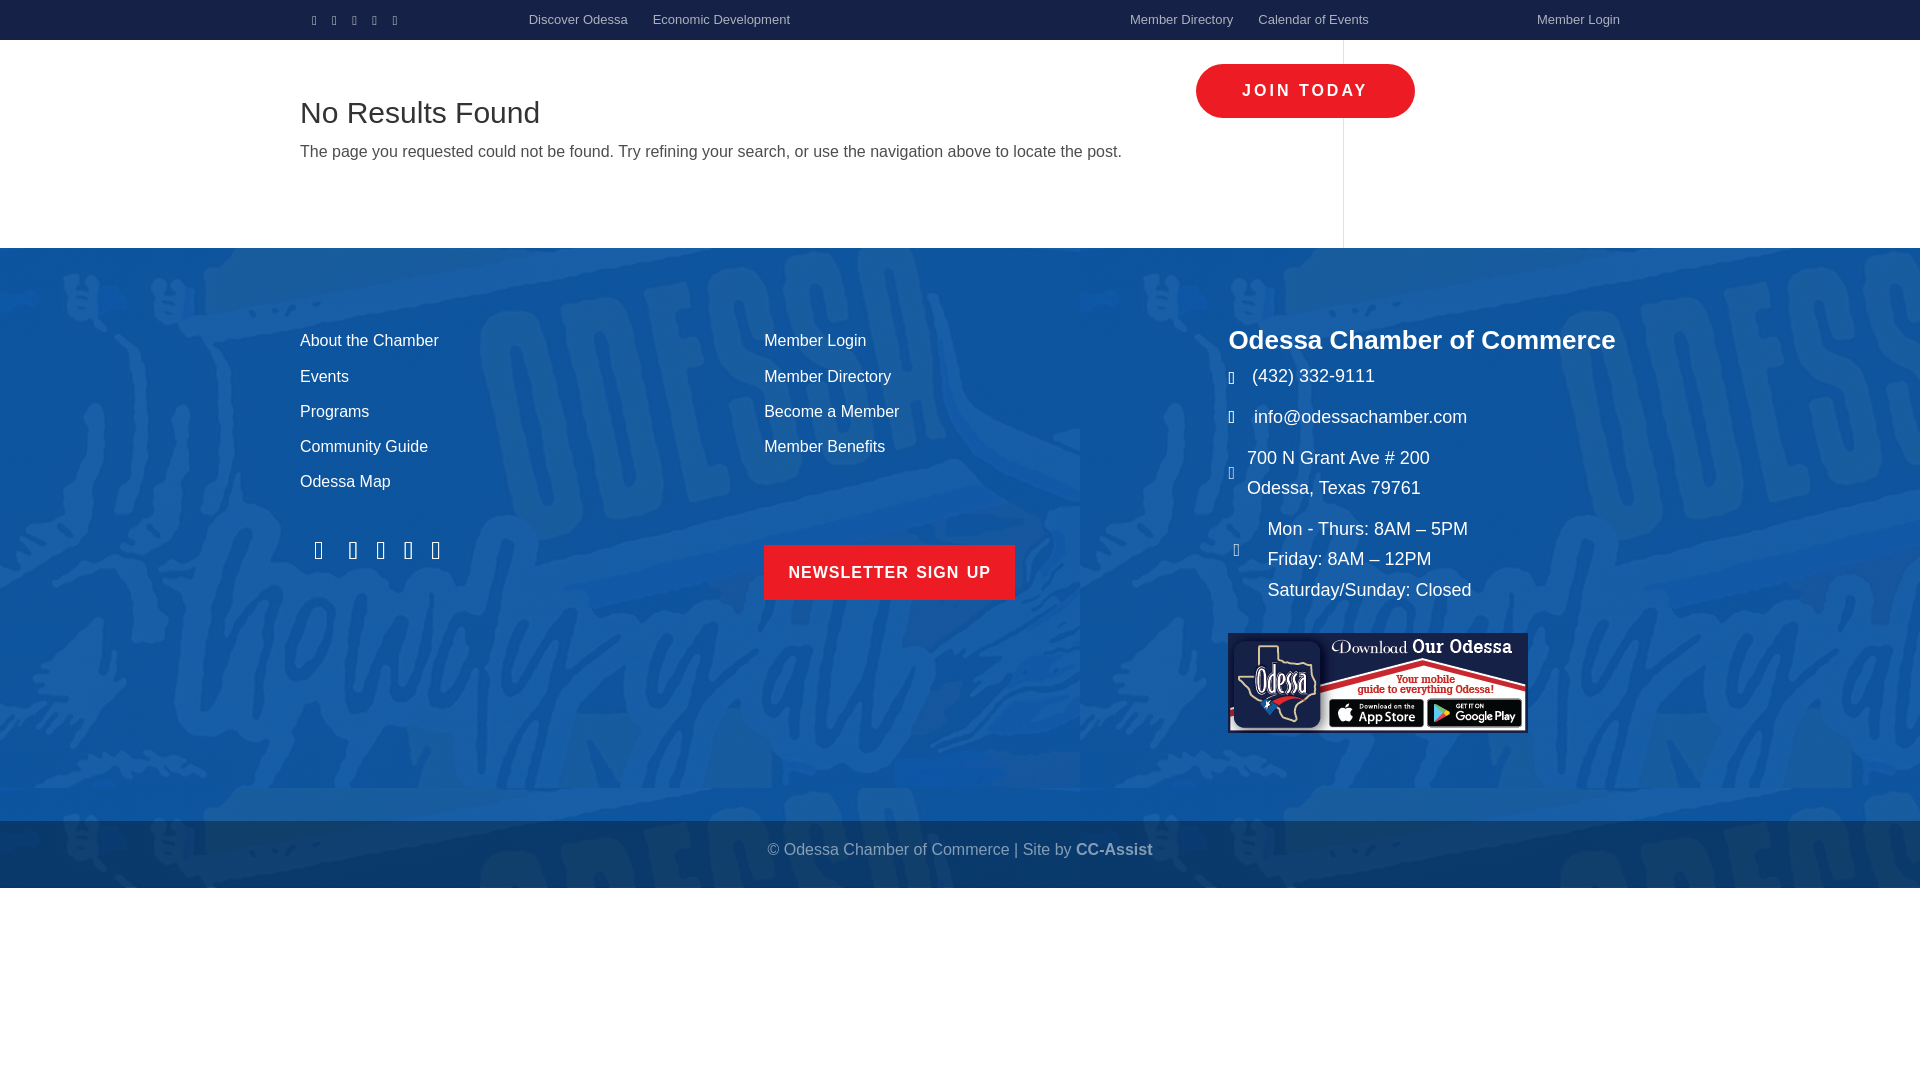  I want to click on Programs, so click(334, 411).